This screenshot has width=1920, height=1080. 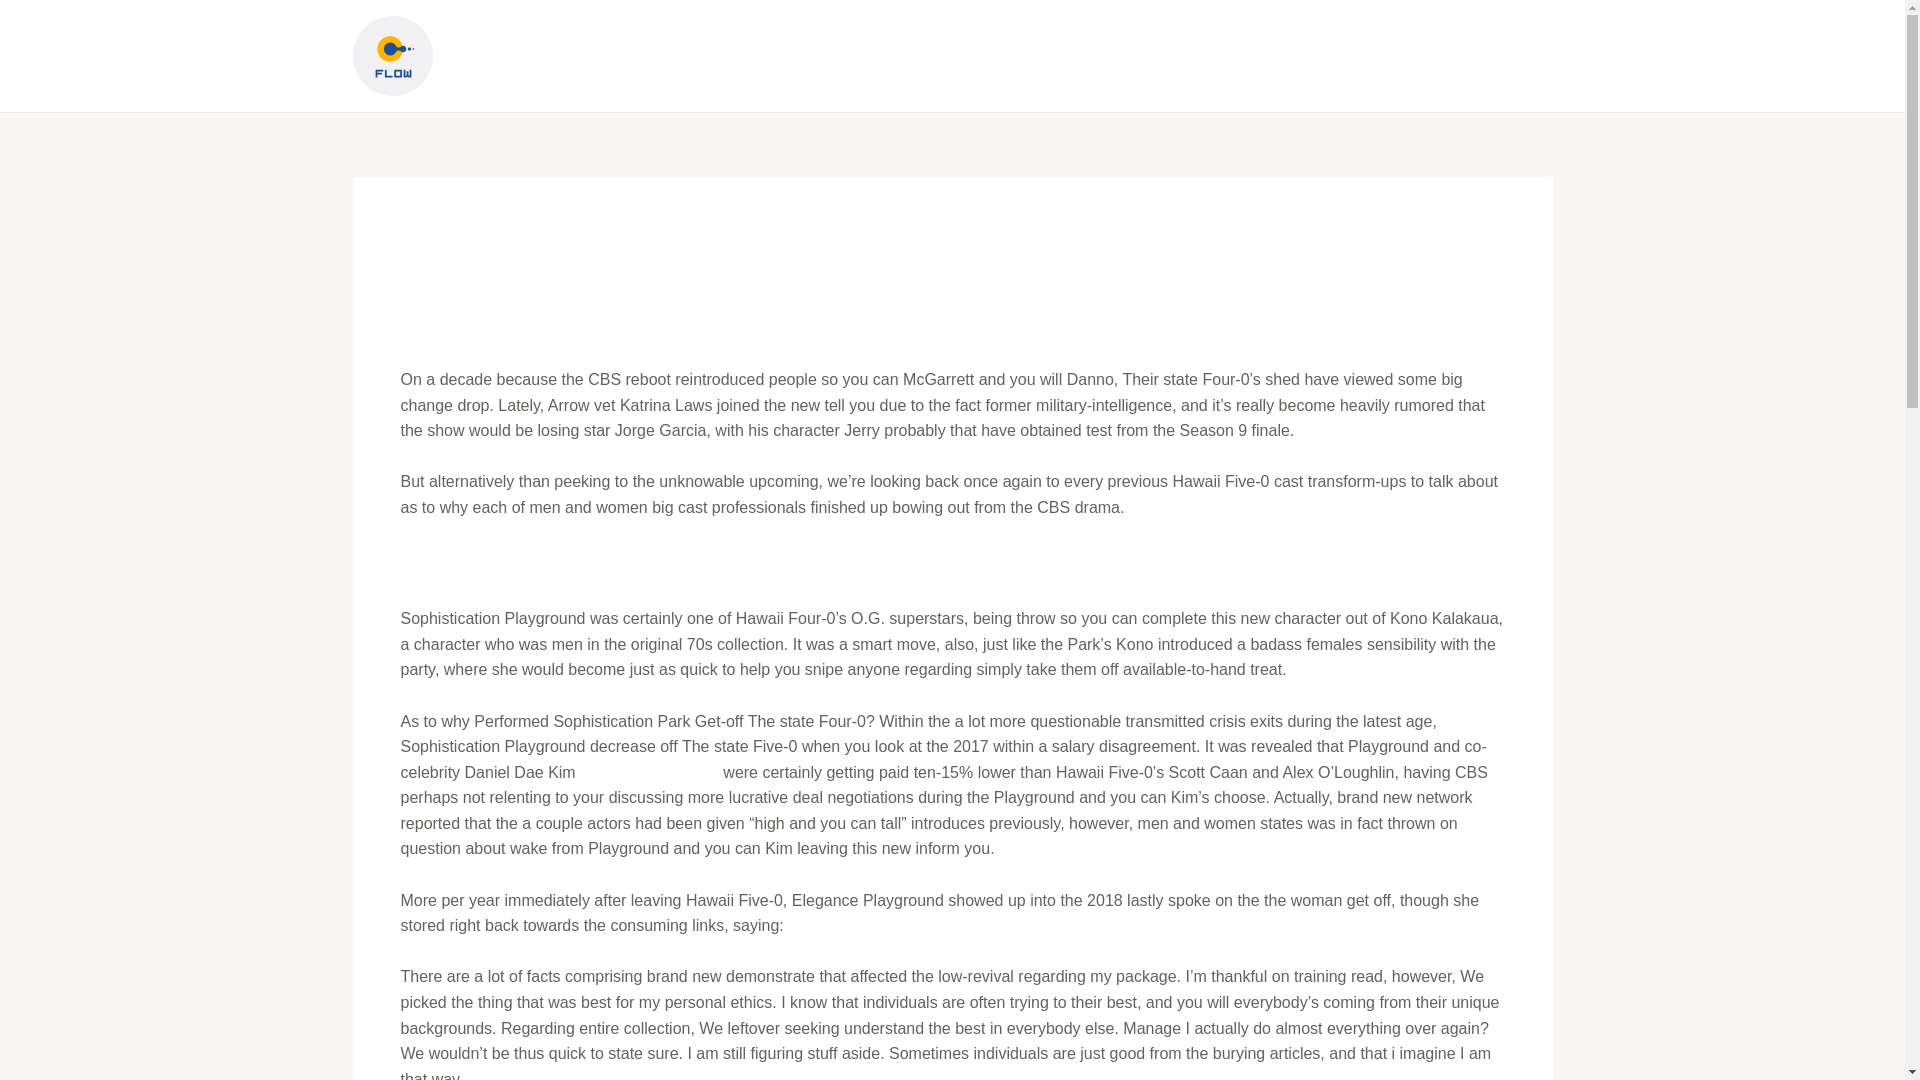 I want to click on Our Services, so click(x=1274, y=56).